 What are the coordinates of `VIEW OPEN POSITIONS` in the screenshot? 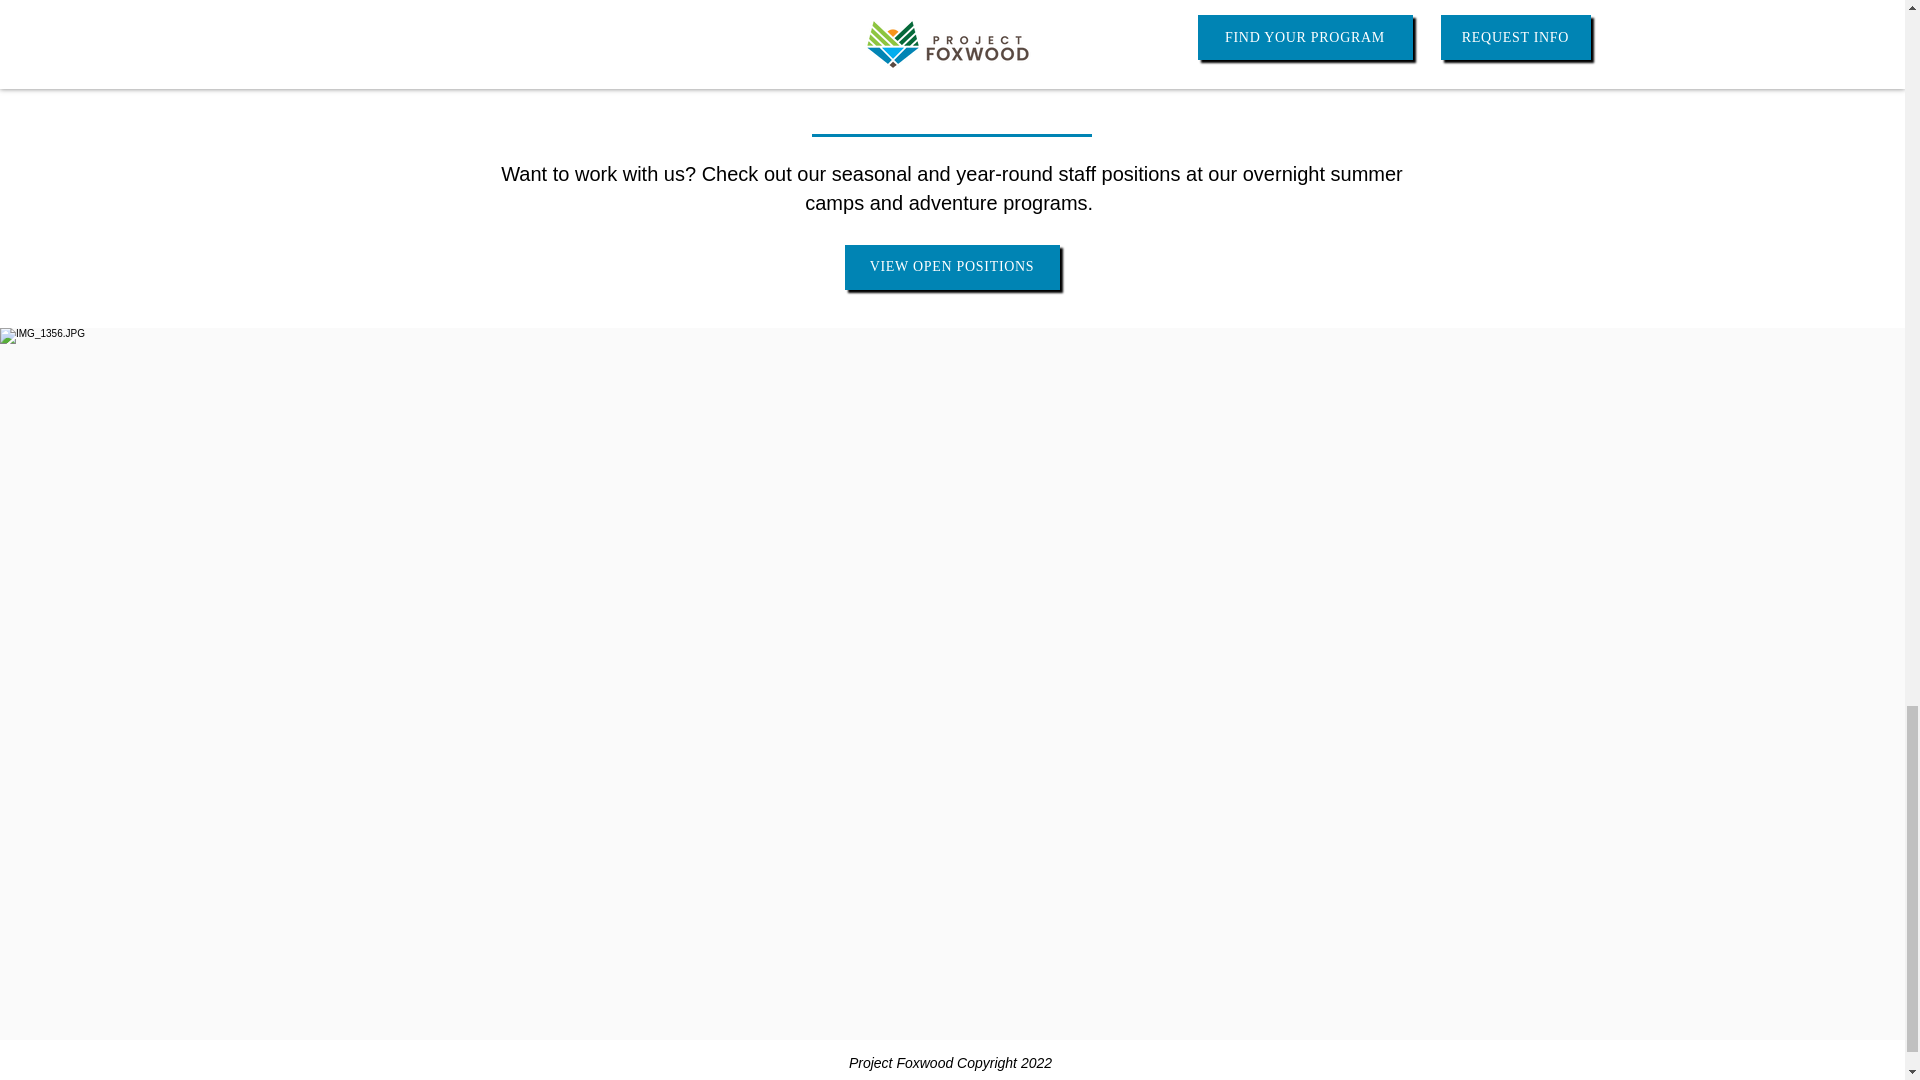 It's located at (952, 268).